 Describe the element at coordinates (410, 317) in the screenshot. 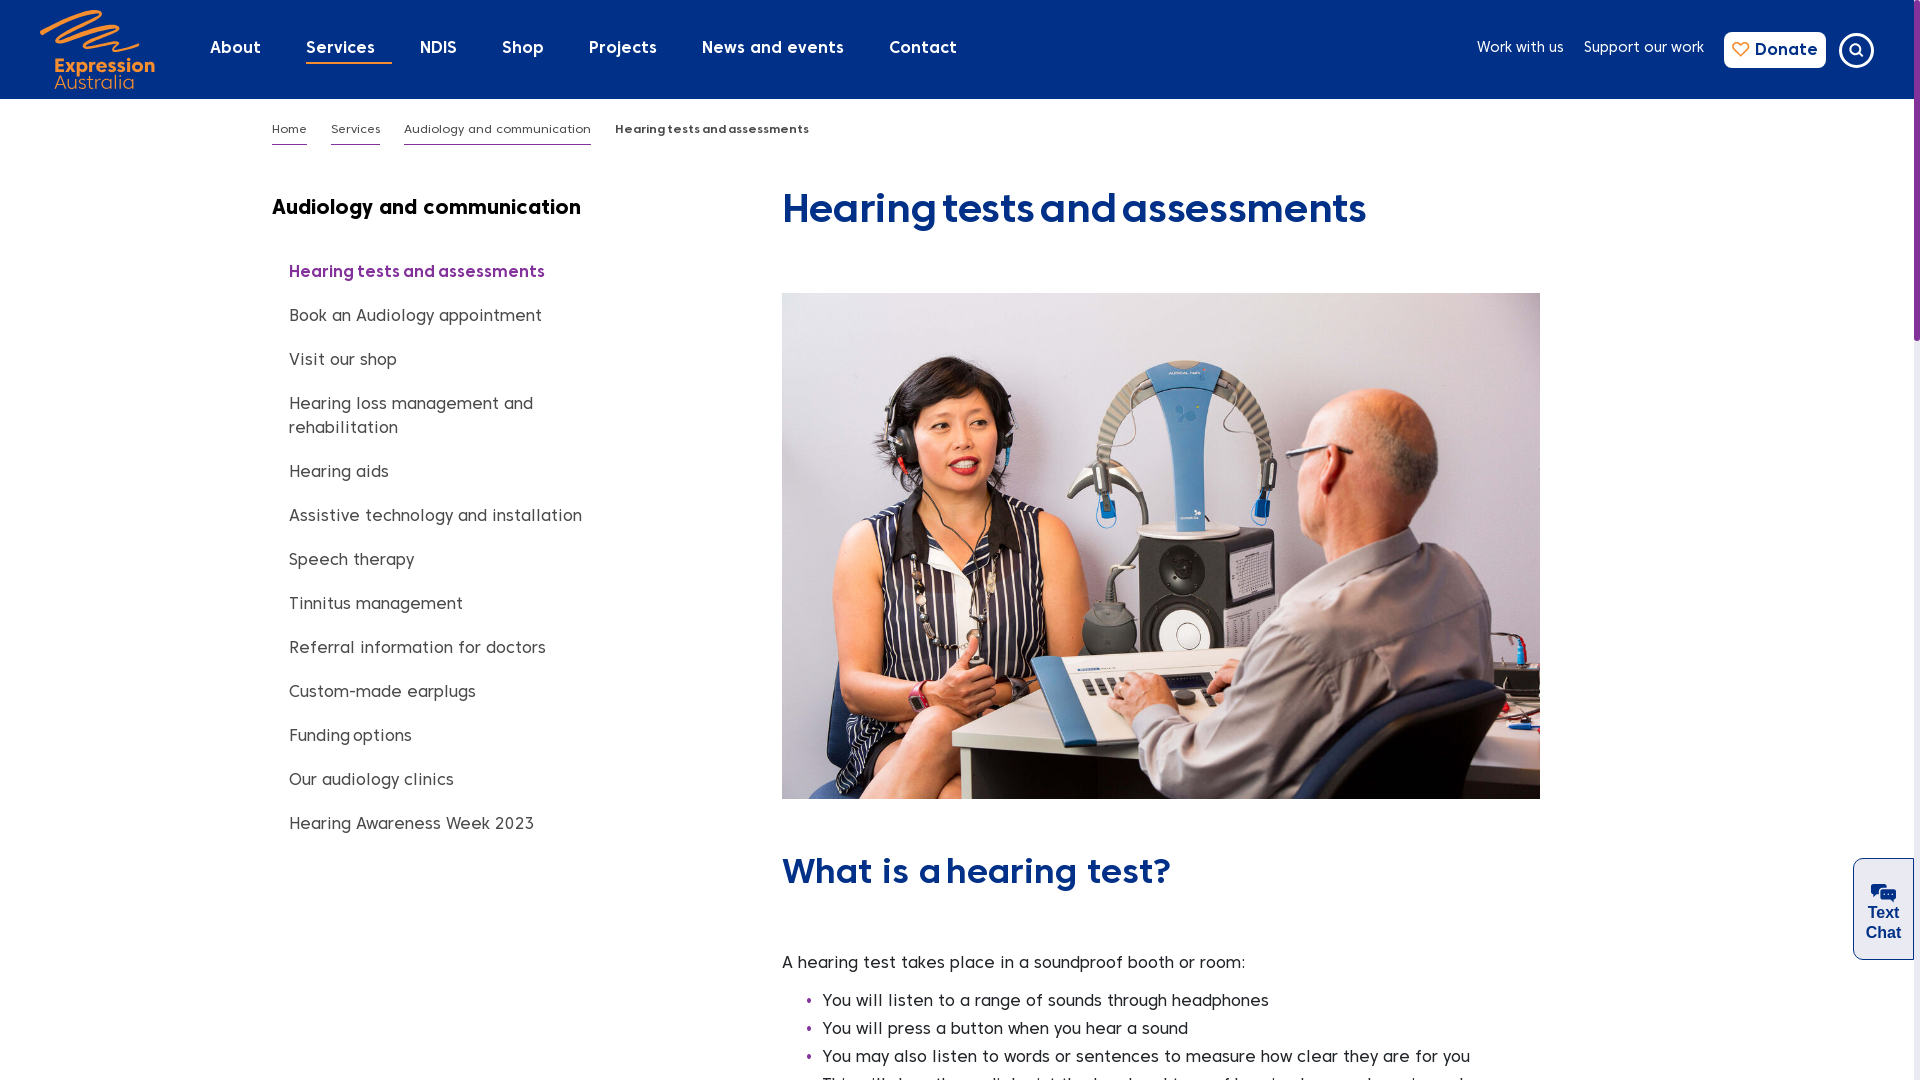

I see `Book an Audiology appointment` at that location.